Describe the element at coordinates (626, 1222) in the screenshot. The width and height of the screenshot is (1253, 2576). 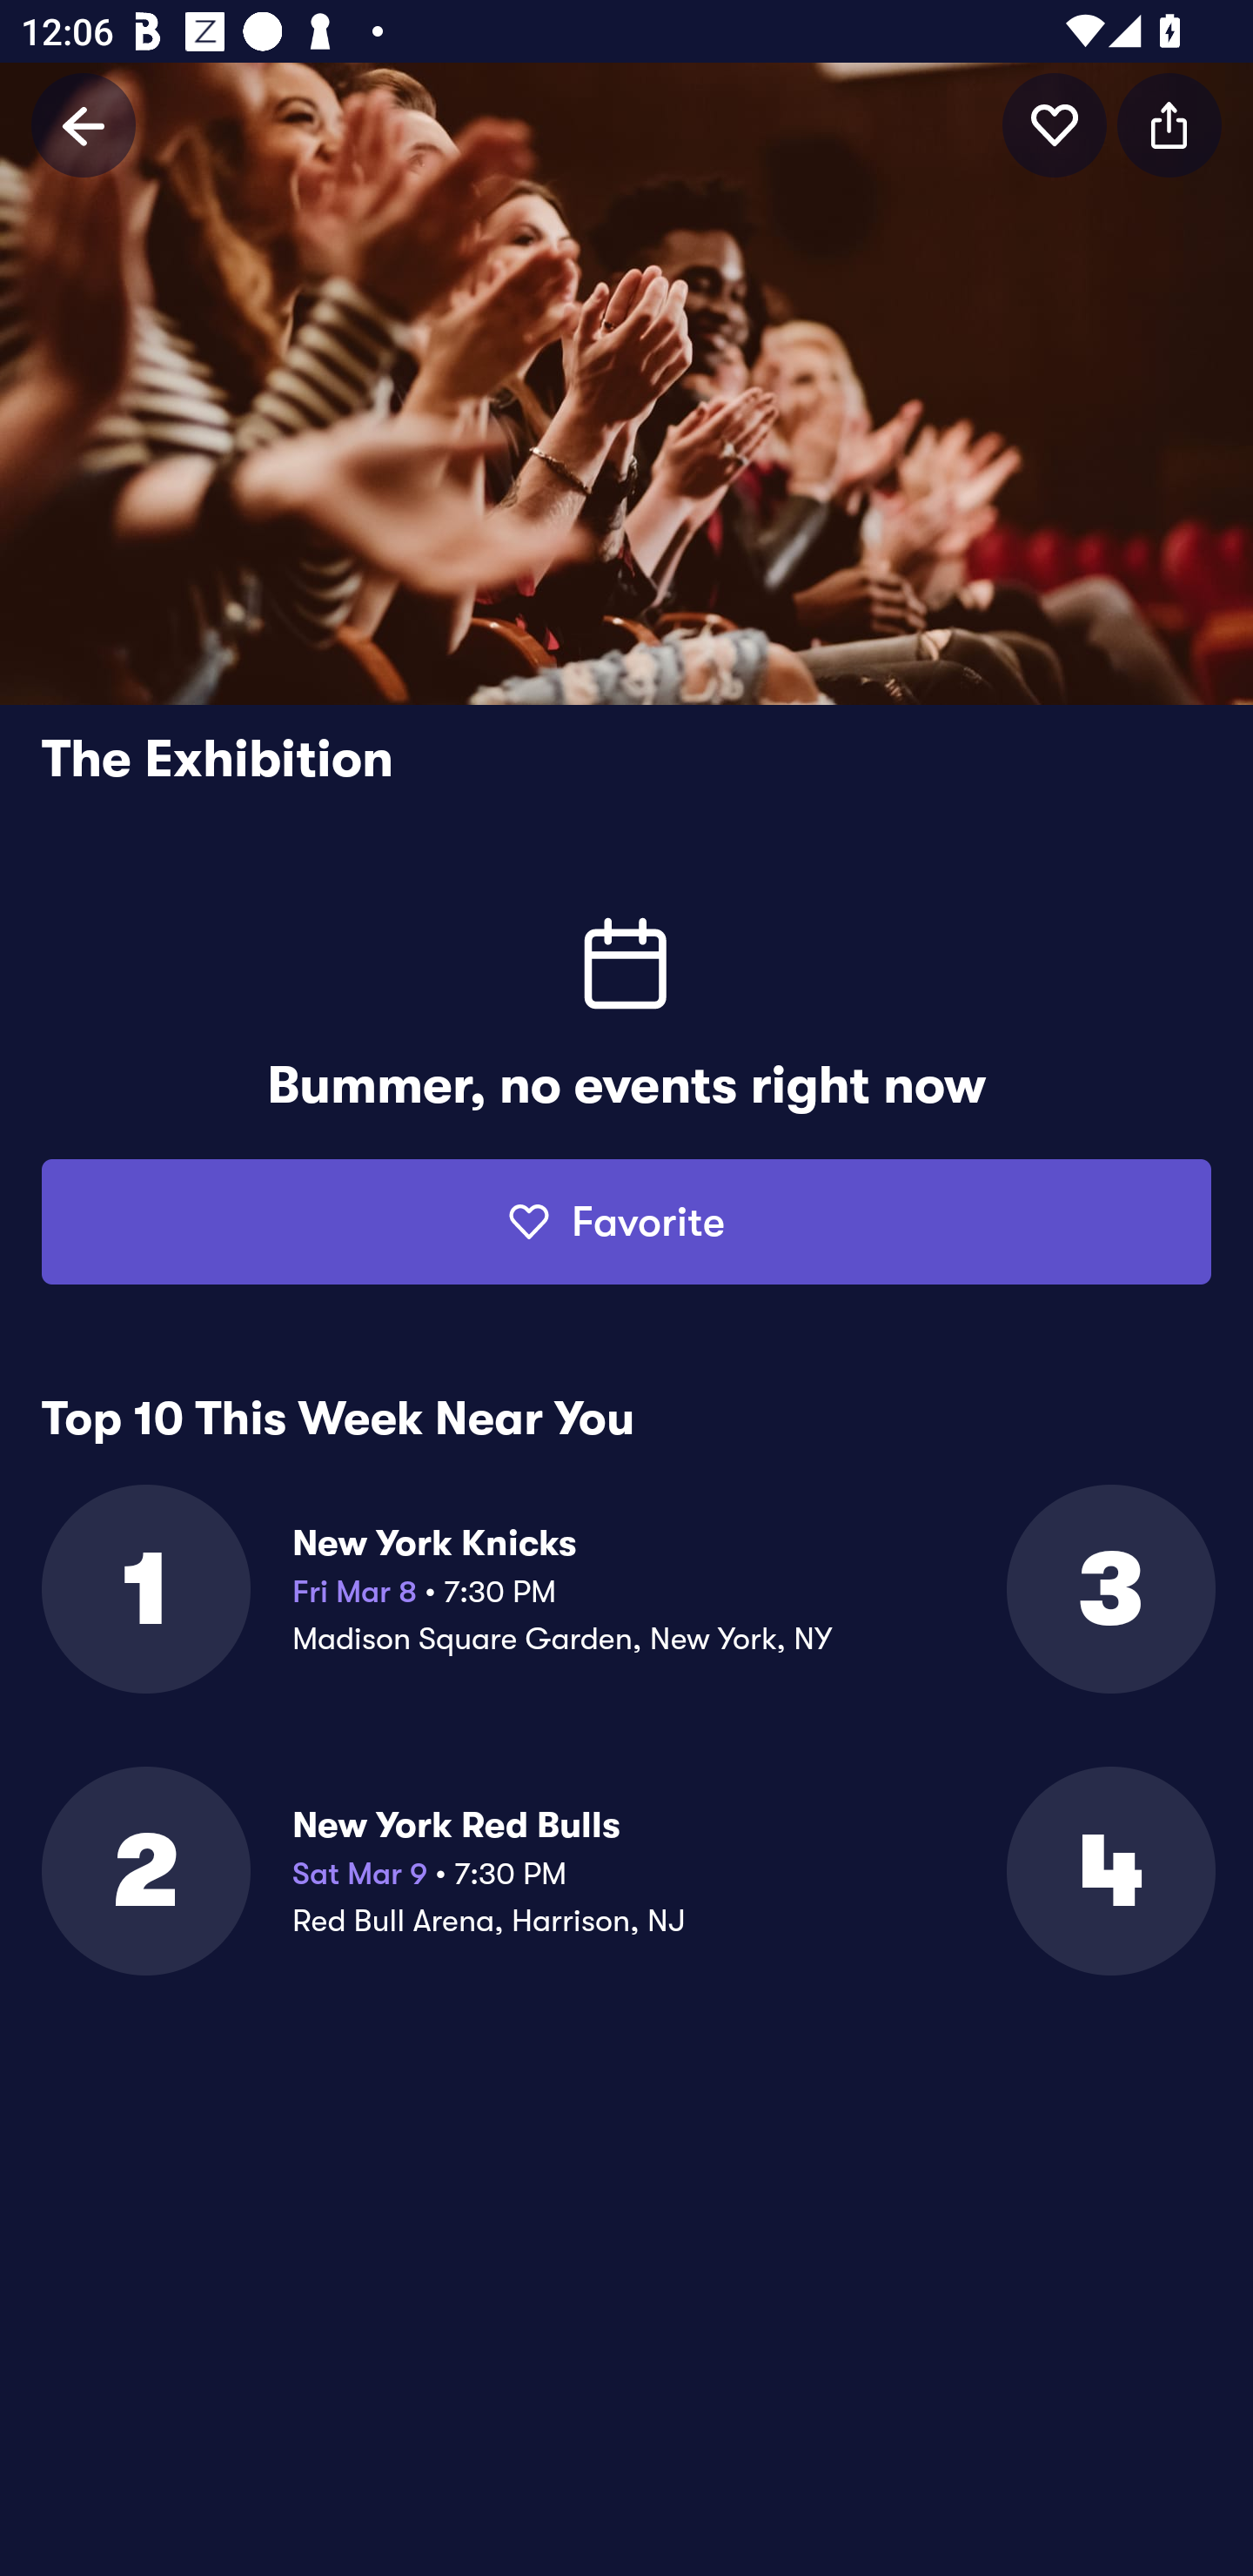
I see `Favorite` at that location.